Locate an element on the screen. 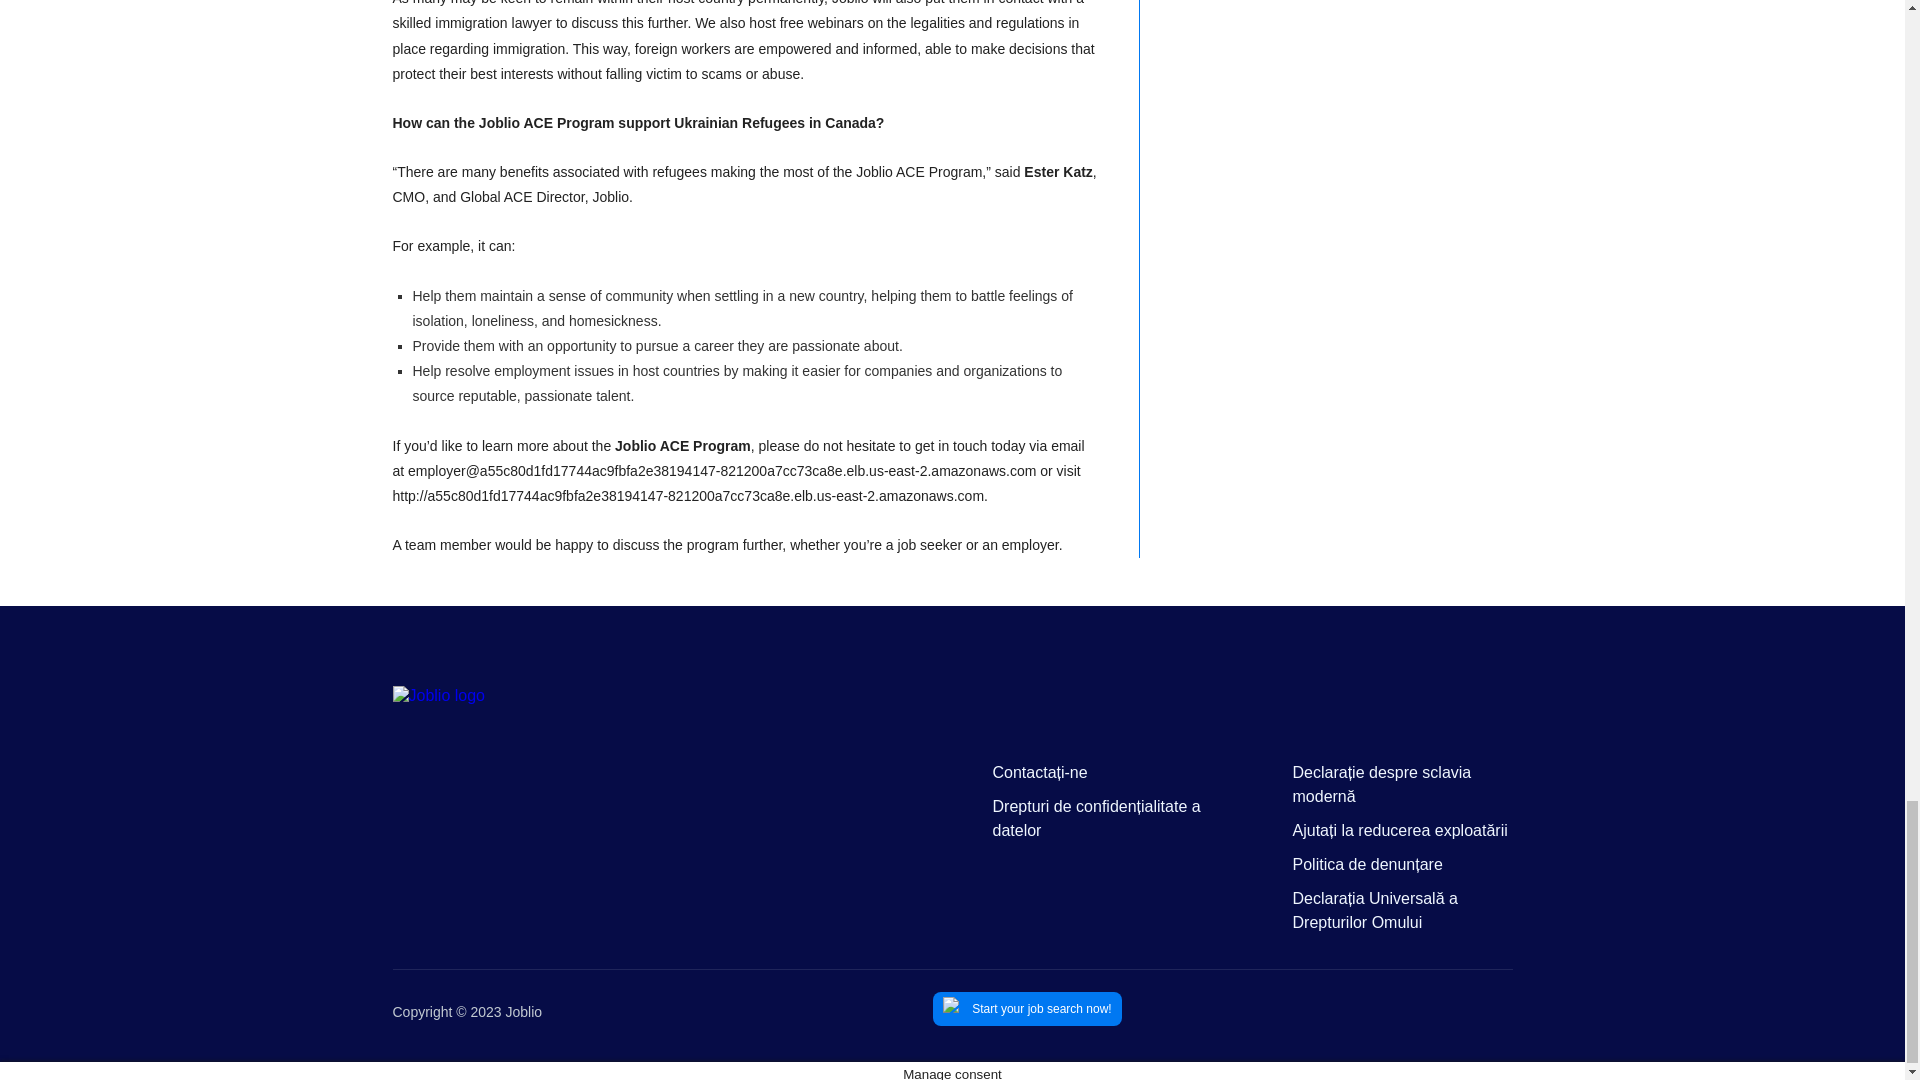 This screenshot has width=1920, height=1080. Joblio ACE Program is located at coordinates (682, 446).